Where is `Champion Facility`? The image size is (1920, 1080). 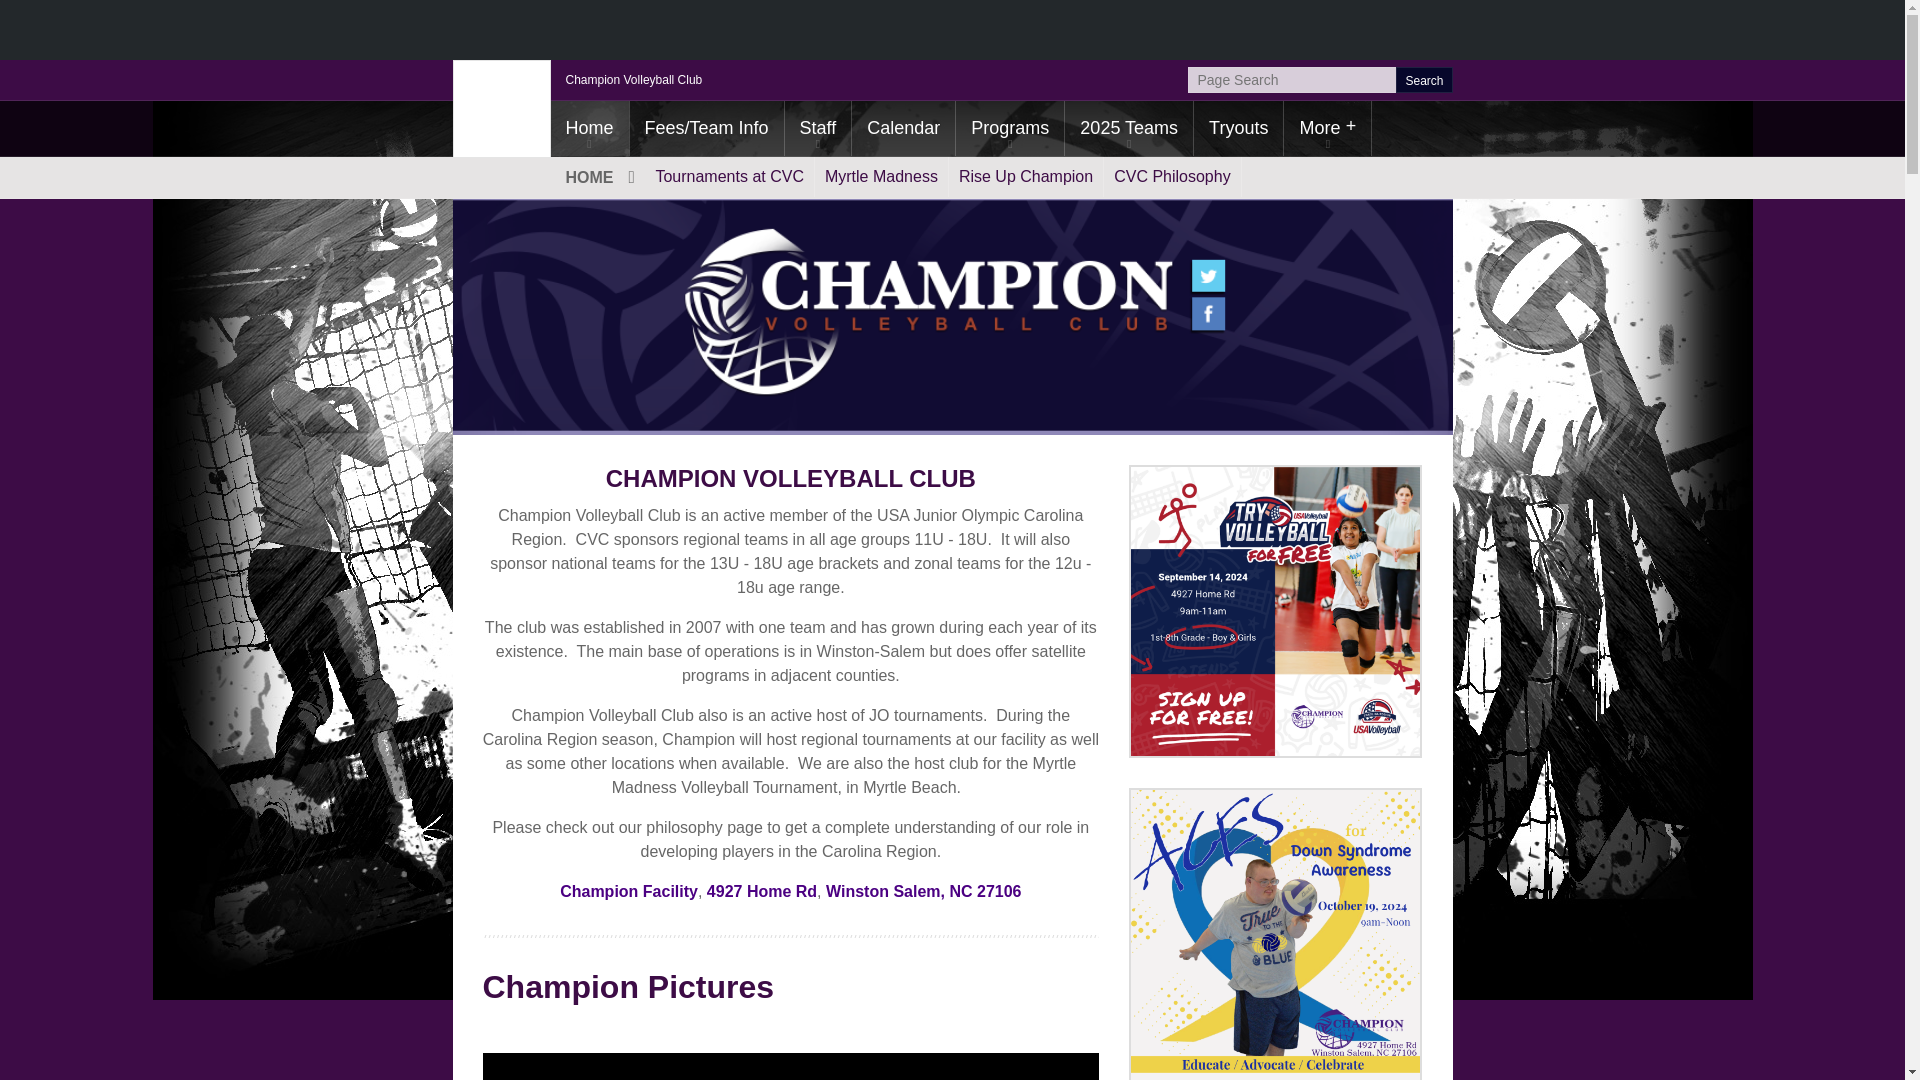 Champion Facility is located at coordinates (629, 891).